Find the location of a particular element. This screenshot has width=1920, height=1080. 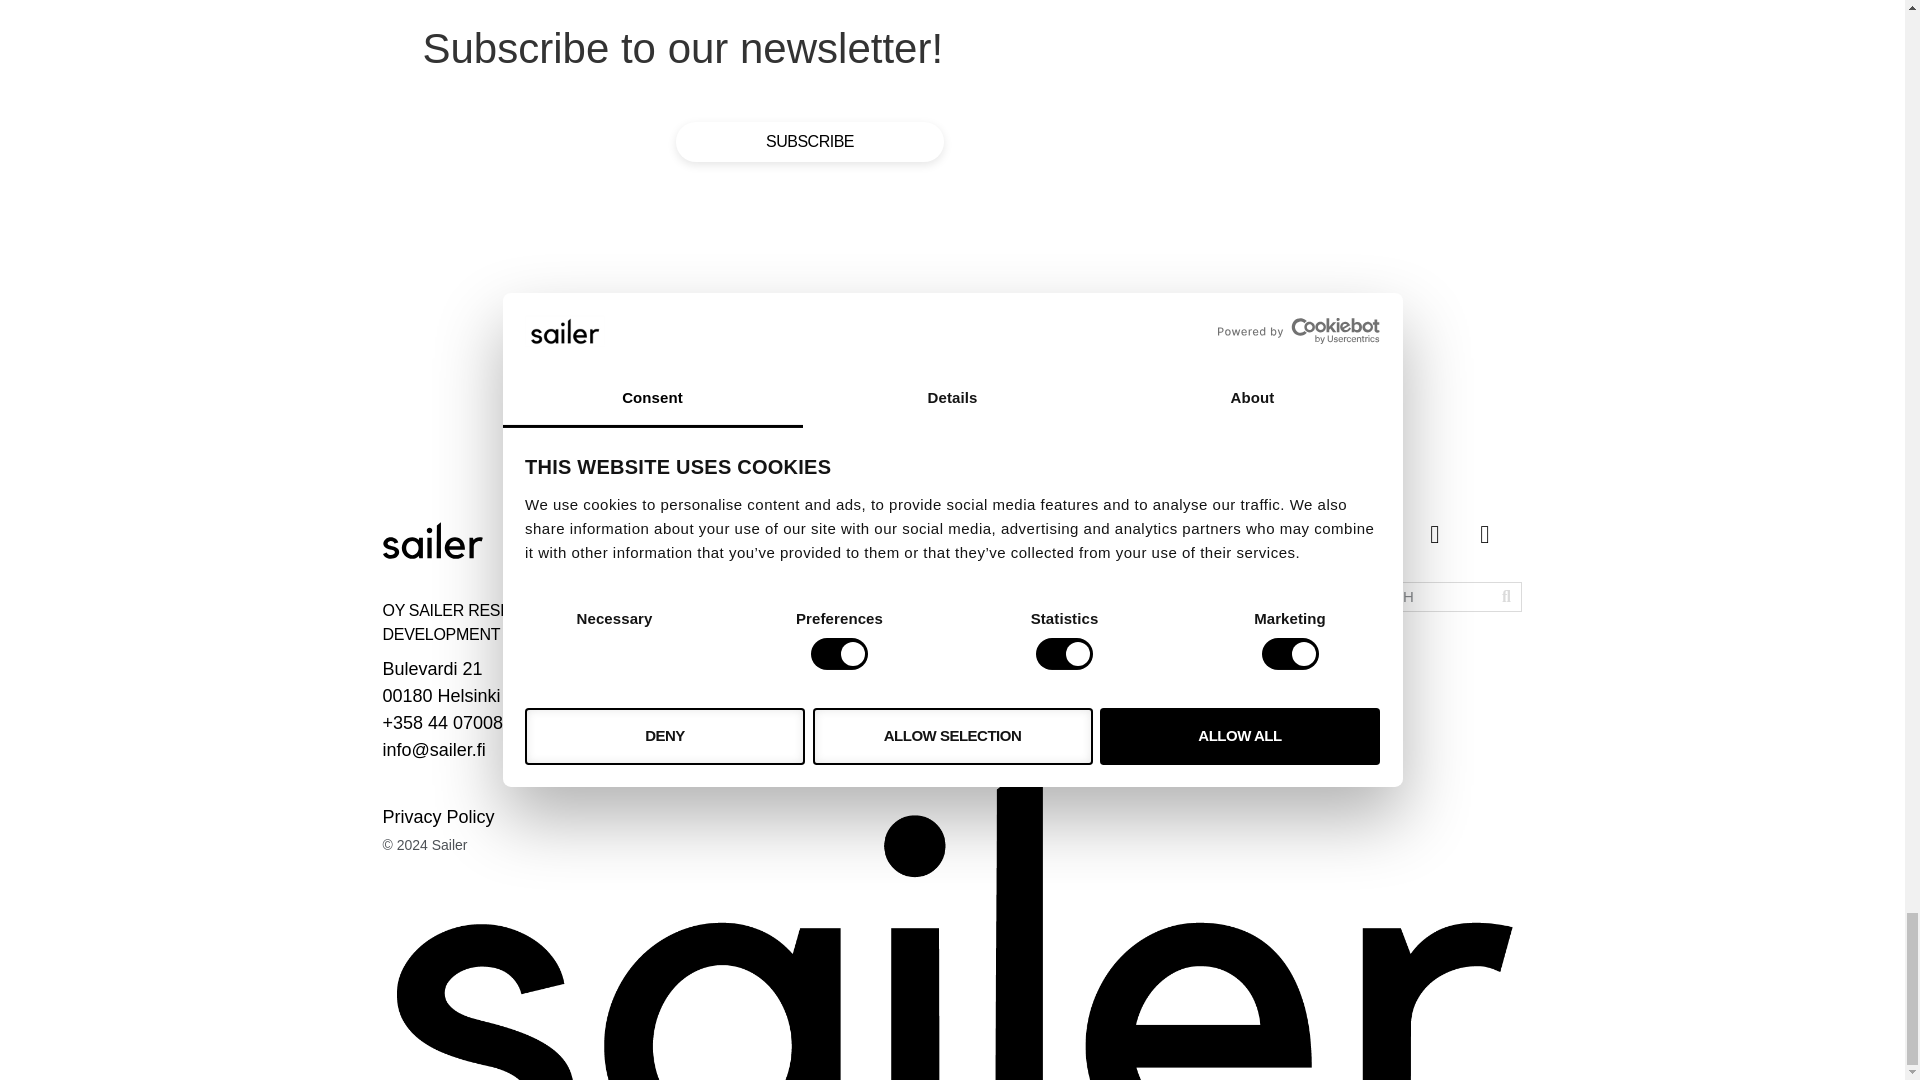

Search is located at coordinates (1416, 597).